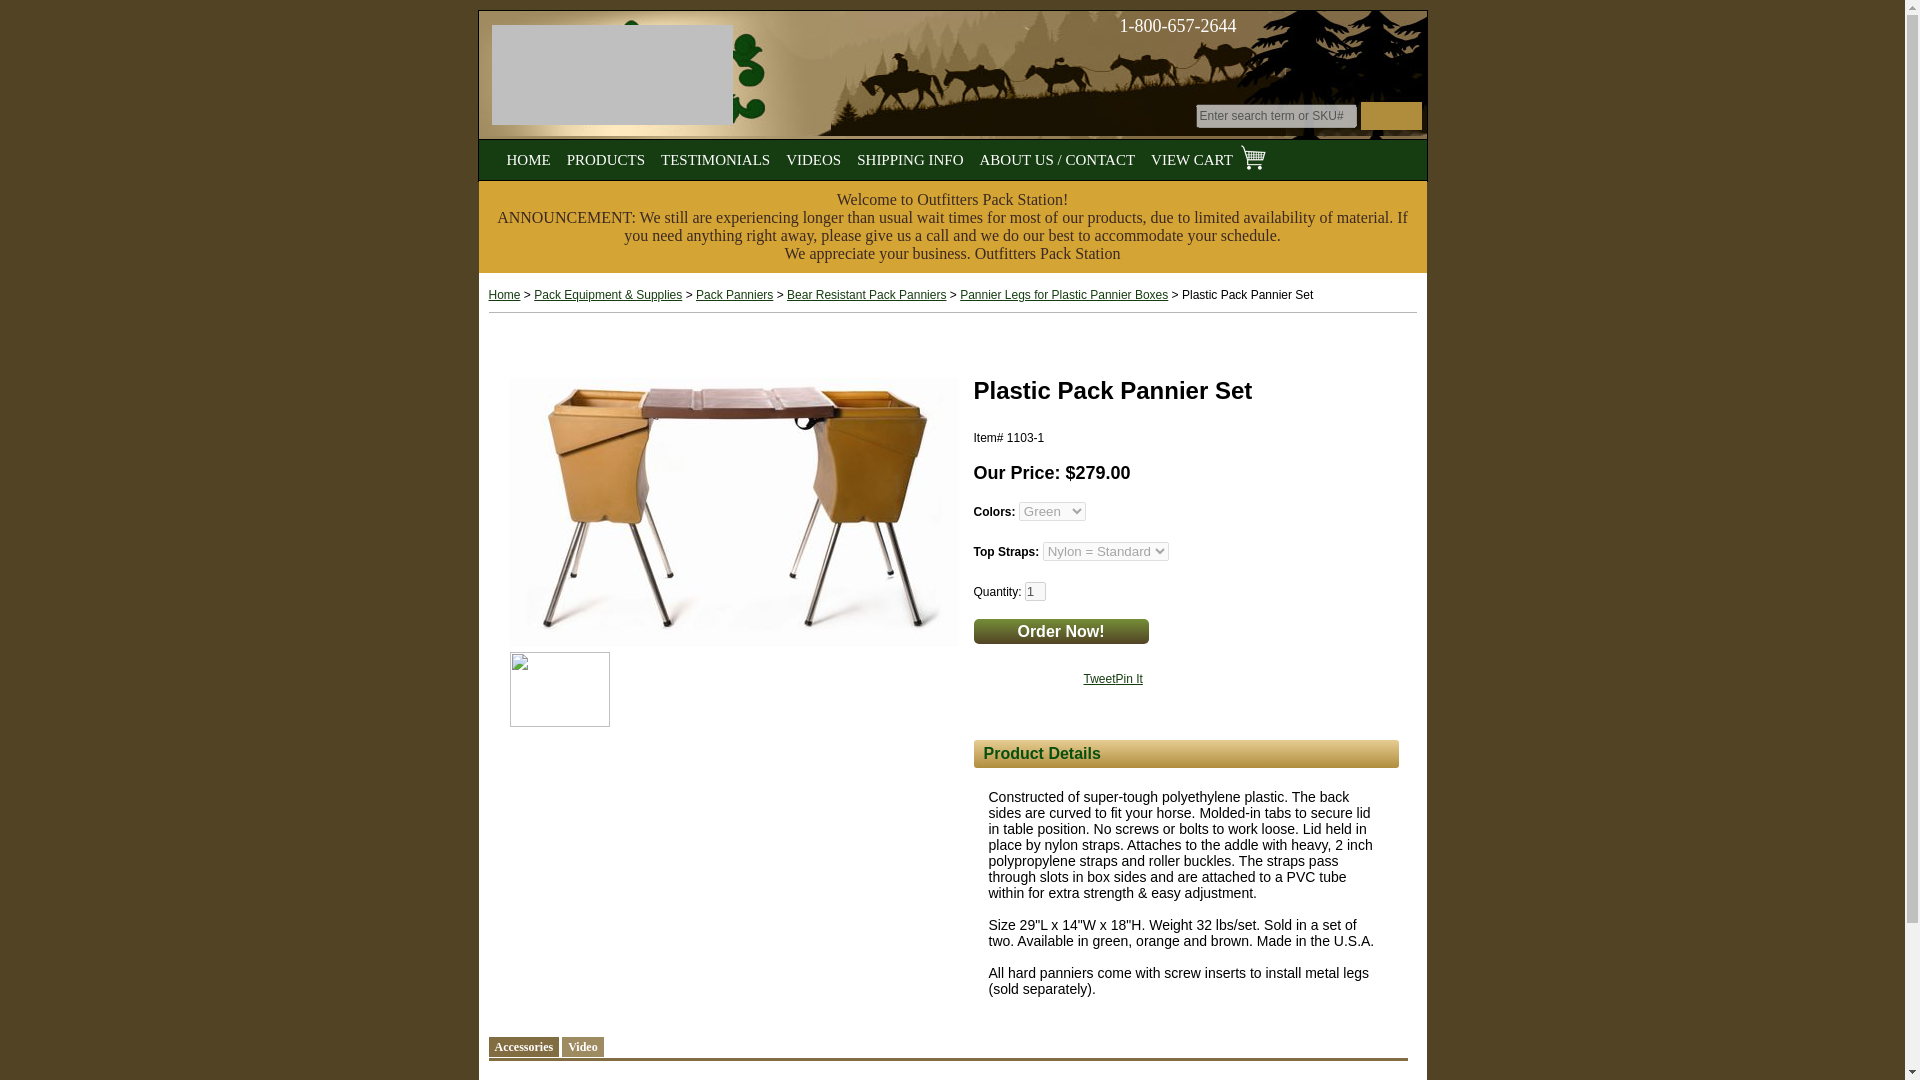  Describe the element at coordinates (910, 155) in the screenshot. I see `SHIPPING INFO` at that location.